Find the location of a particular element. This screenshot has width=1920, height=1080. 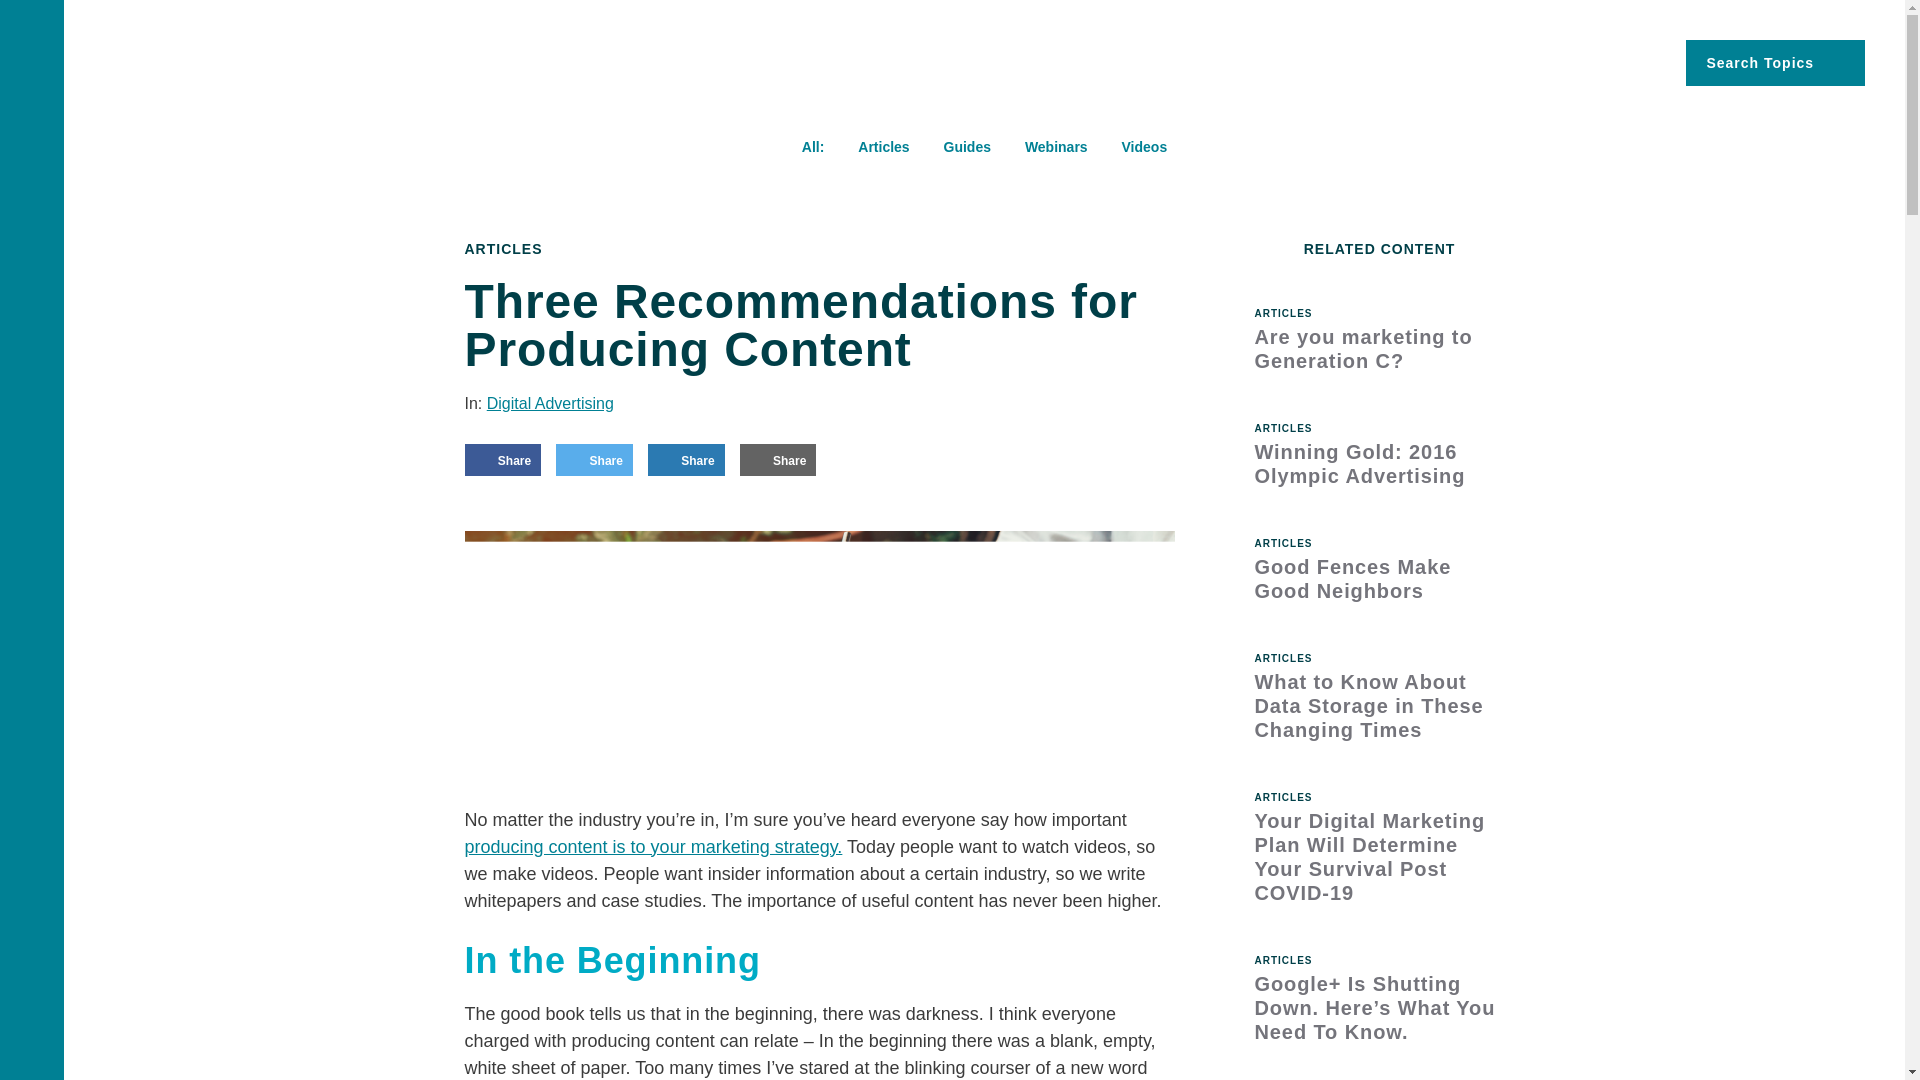

Menu is located at coordinates (32, 61).